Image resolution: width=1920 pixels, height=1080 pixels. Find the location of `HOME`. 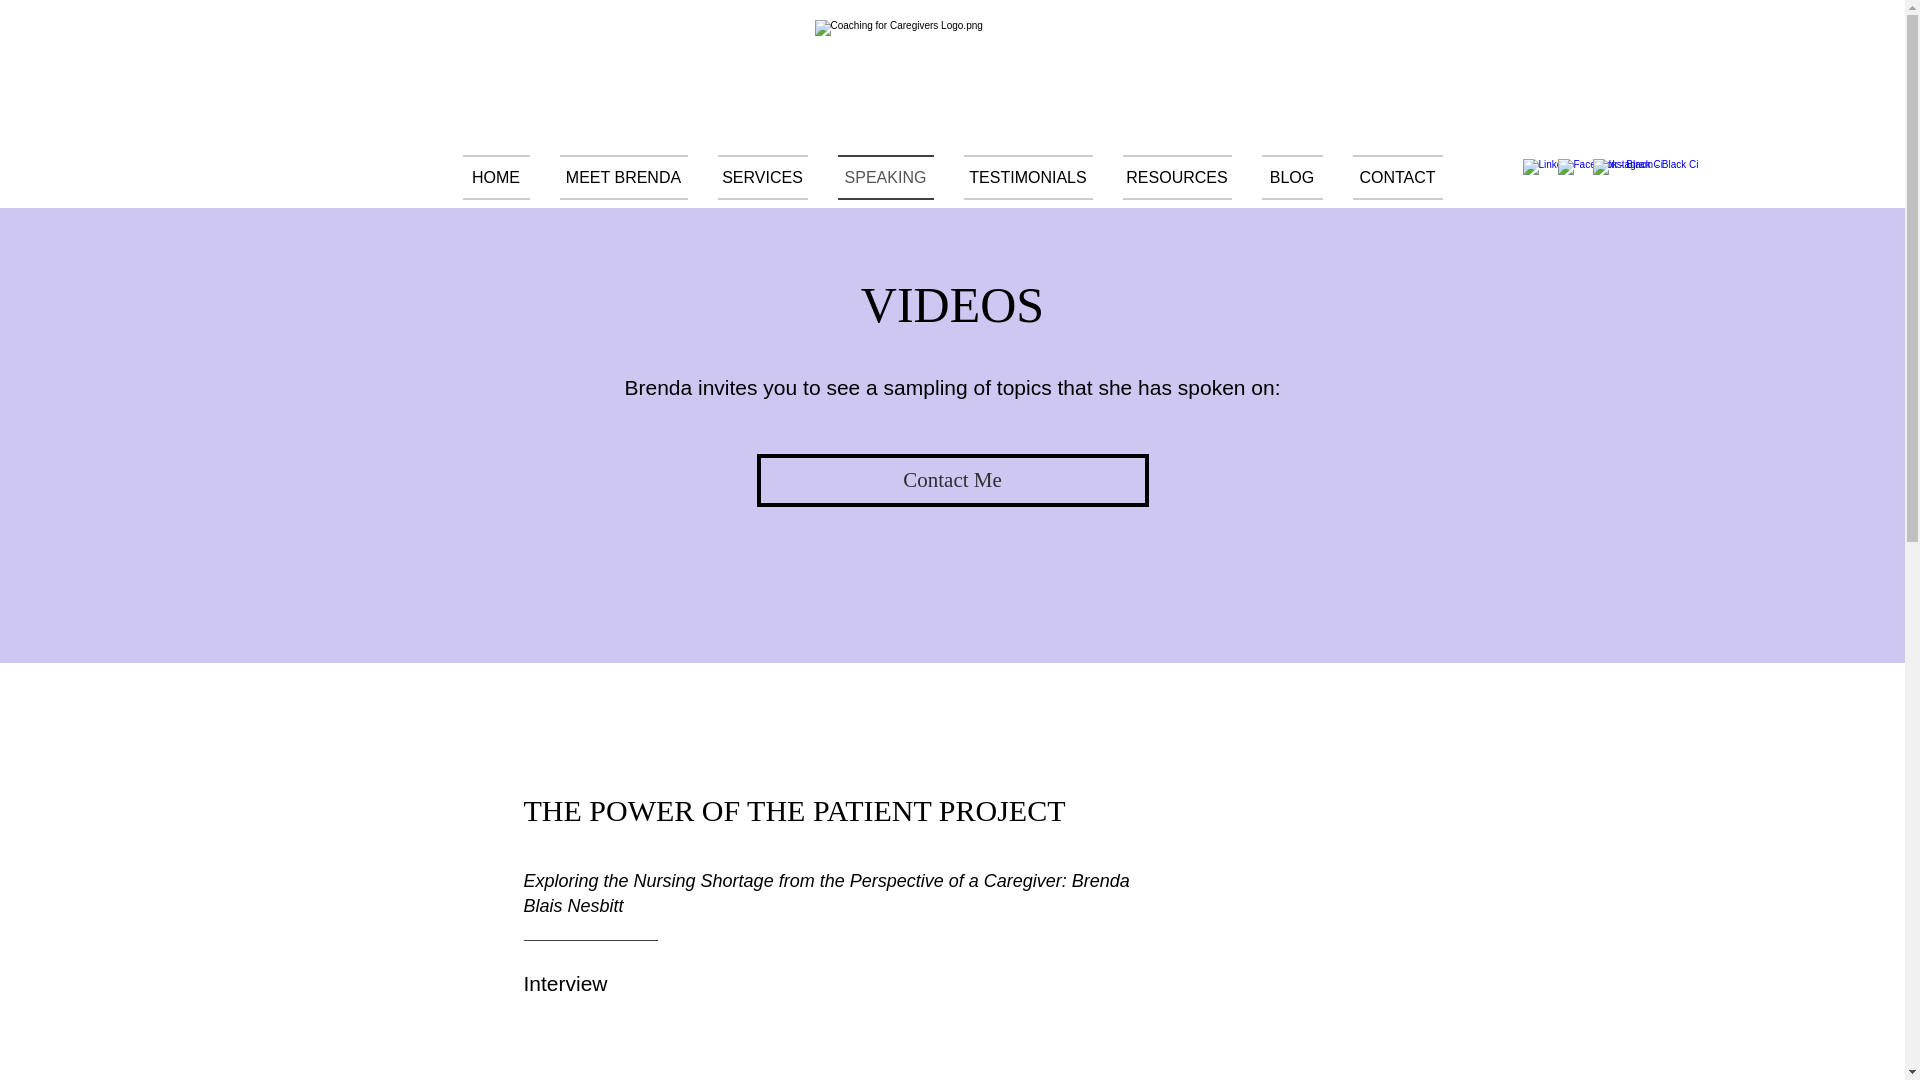

HOME is located at coordinates (502, 177).